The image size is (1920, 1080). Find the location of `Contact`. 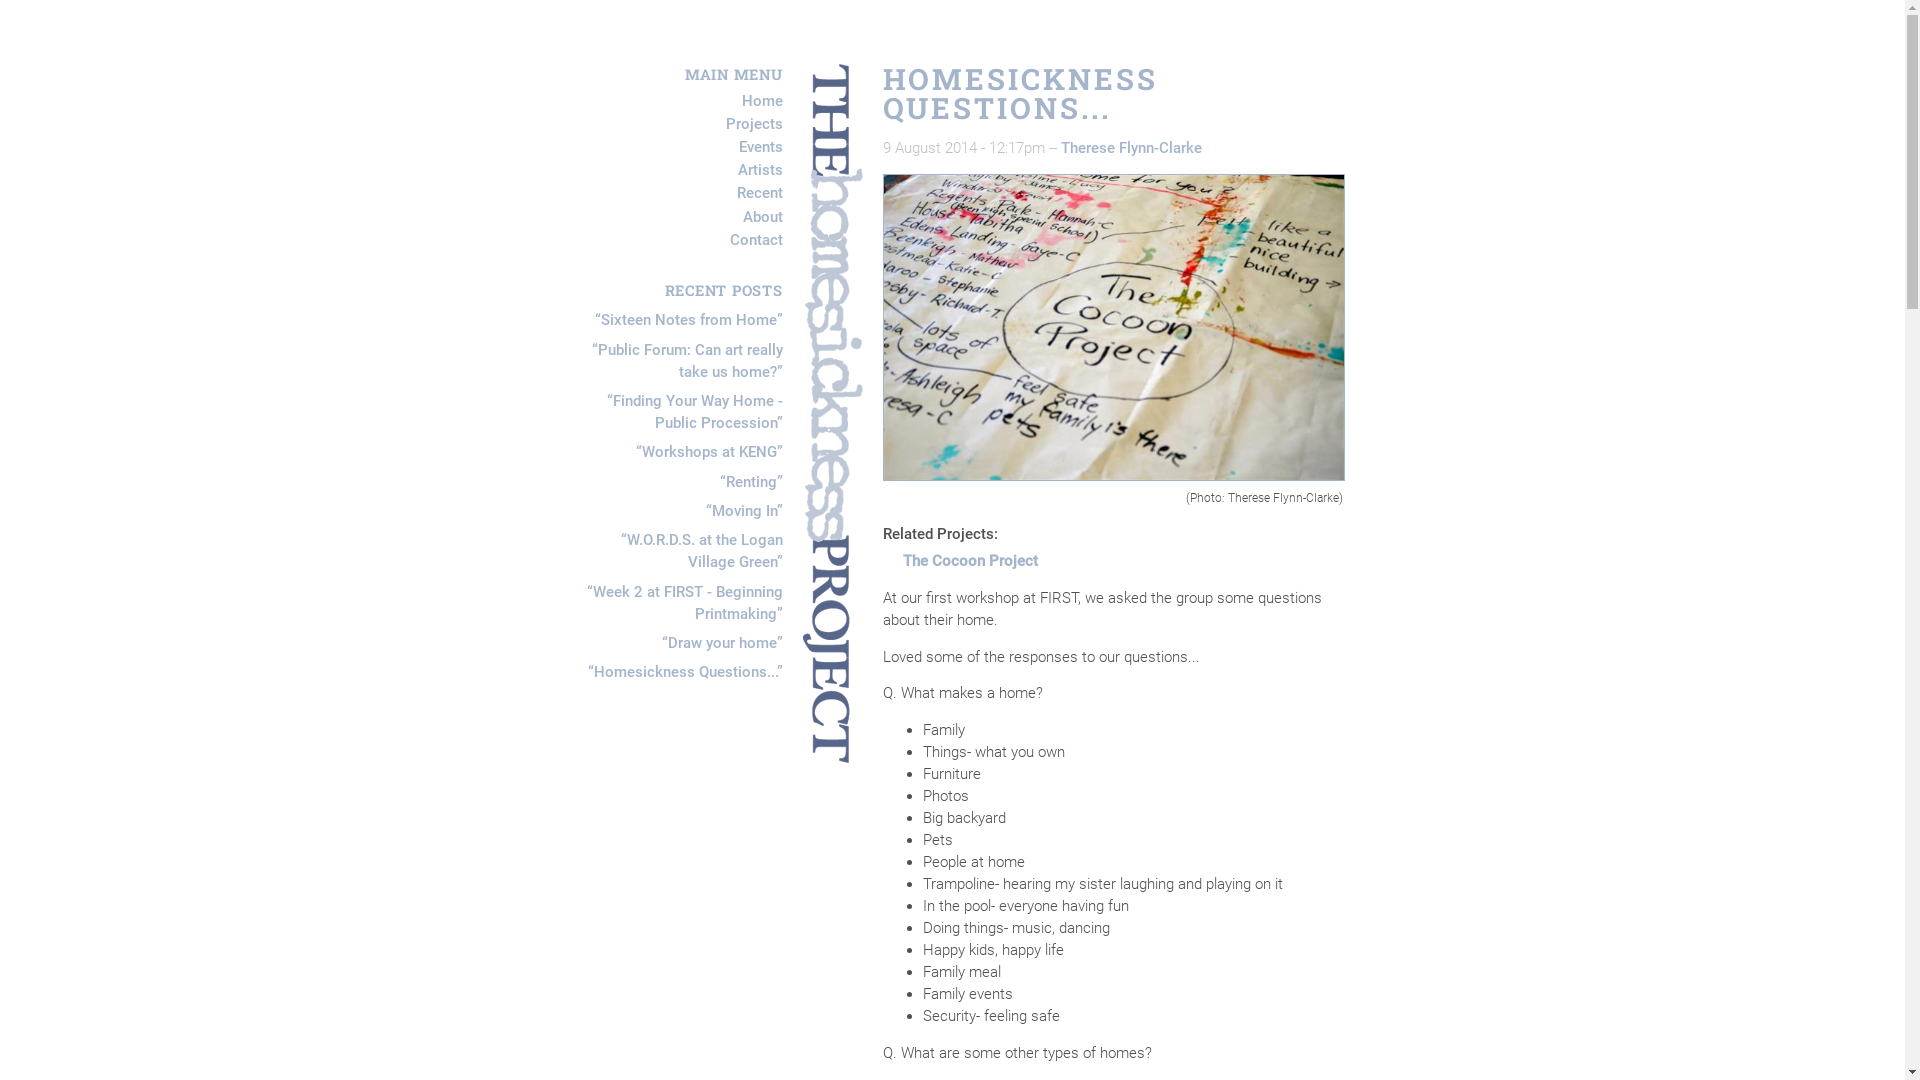

Contact is located at coordinates (756, 240).